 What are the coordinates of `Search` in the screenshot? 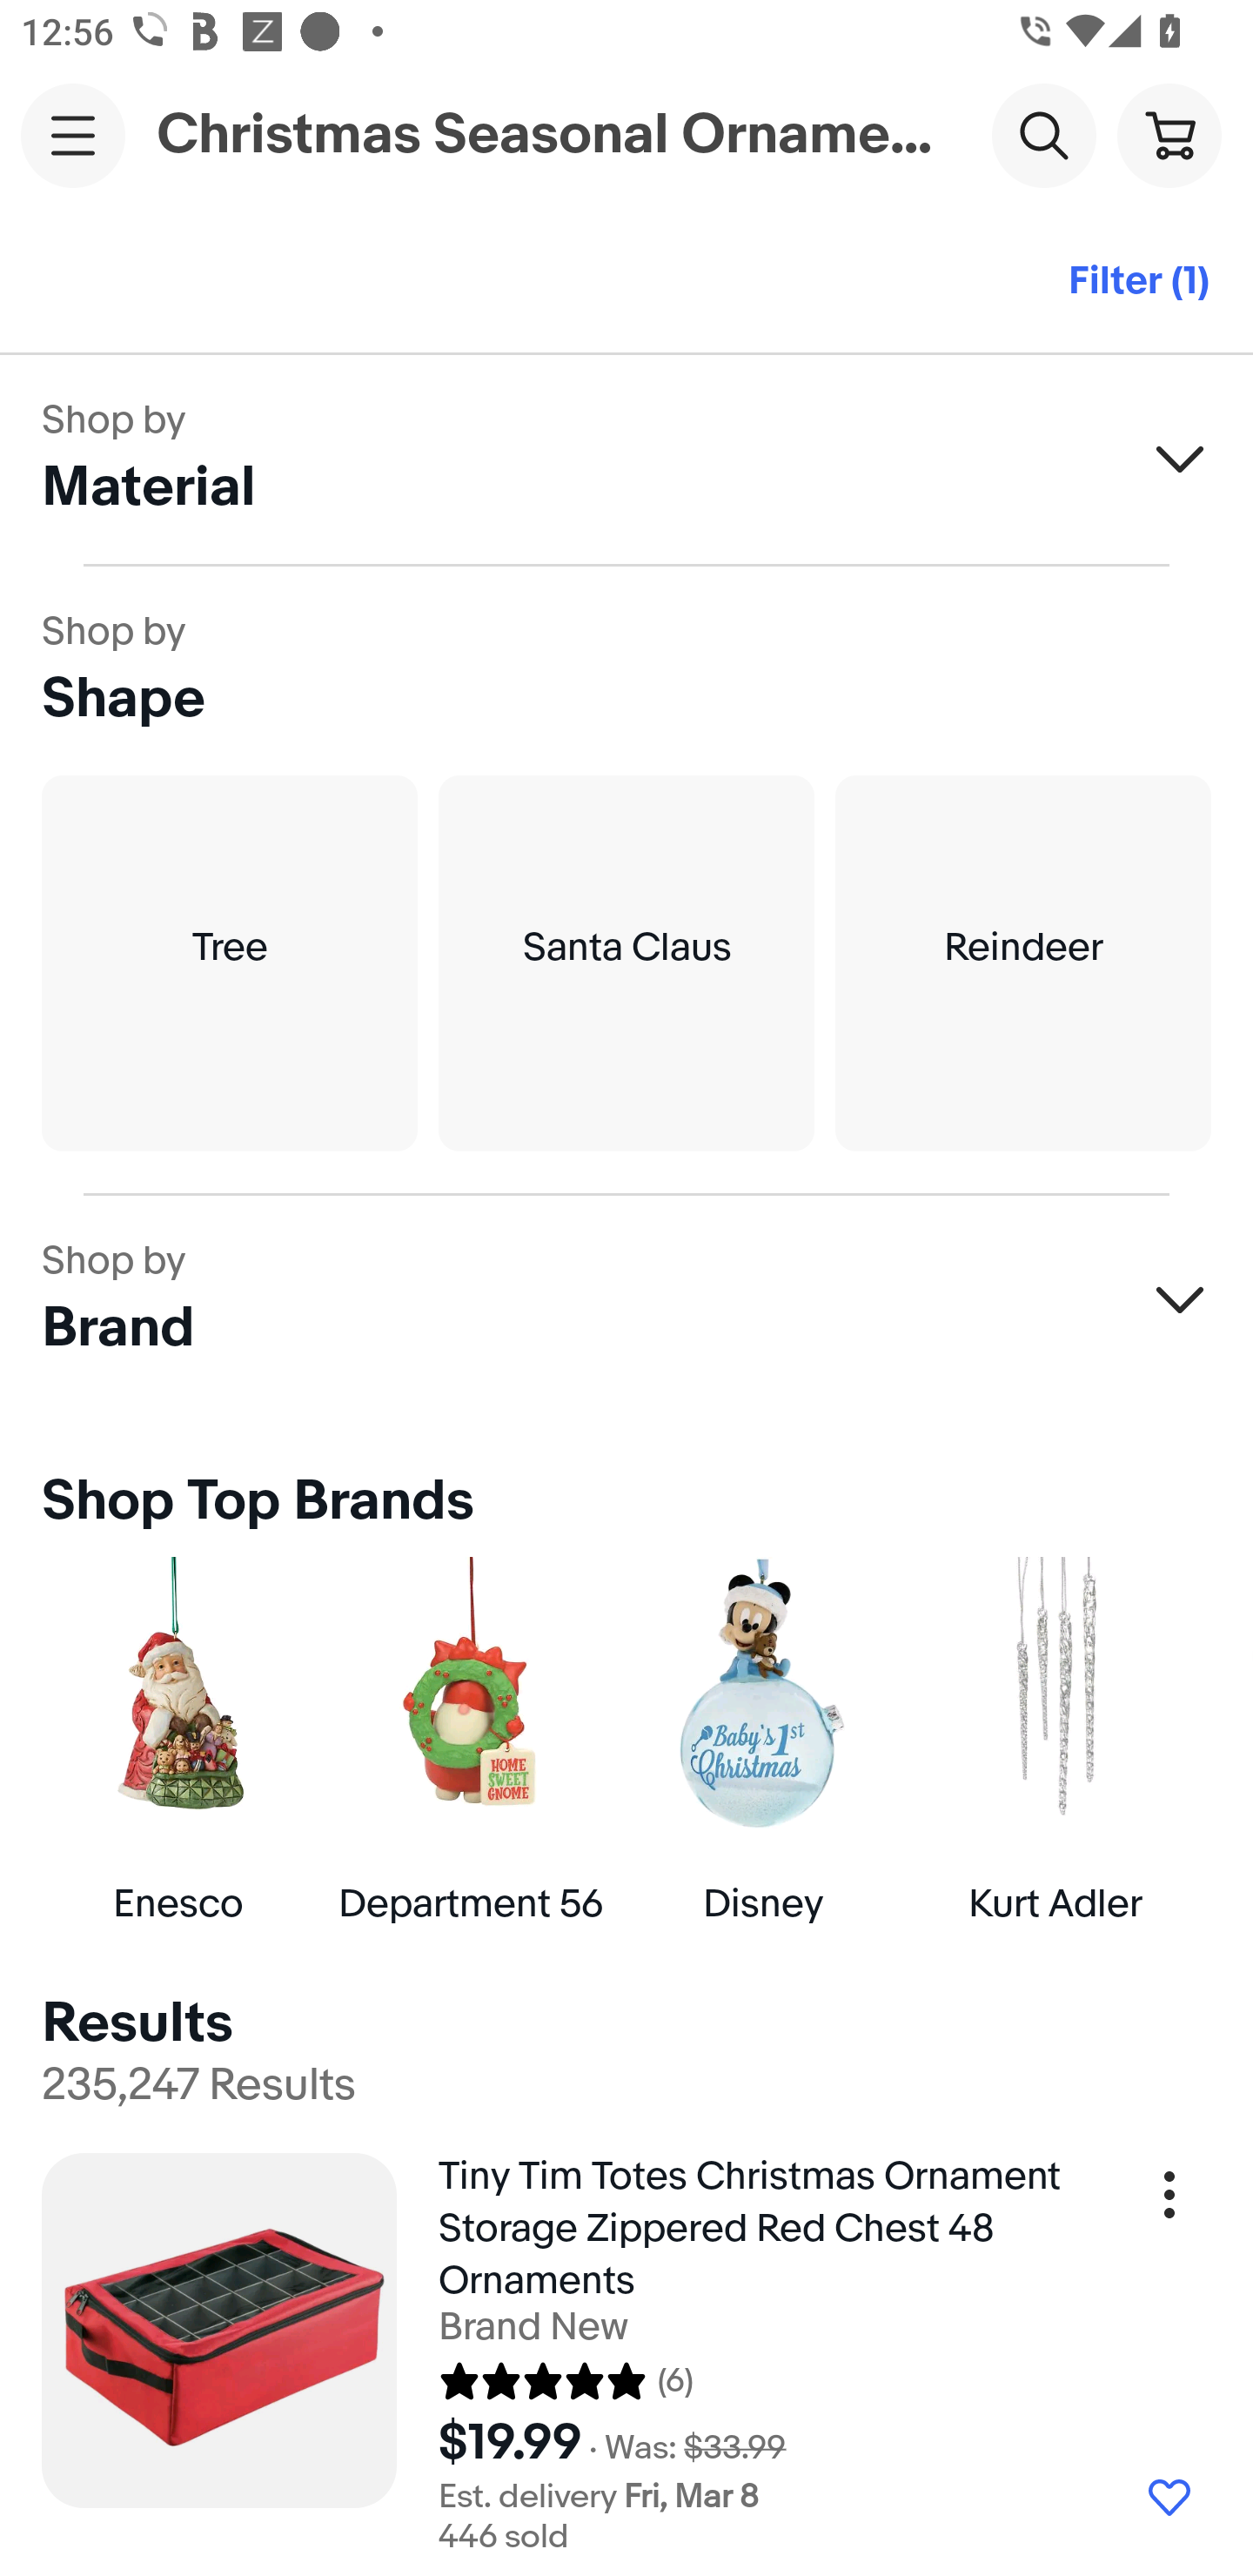 It's located at (1043, 134).